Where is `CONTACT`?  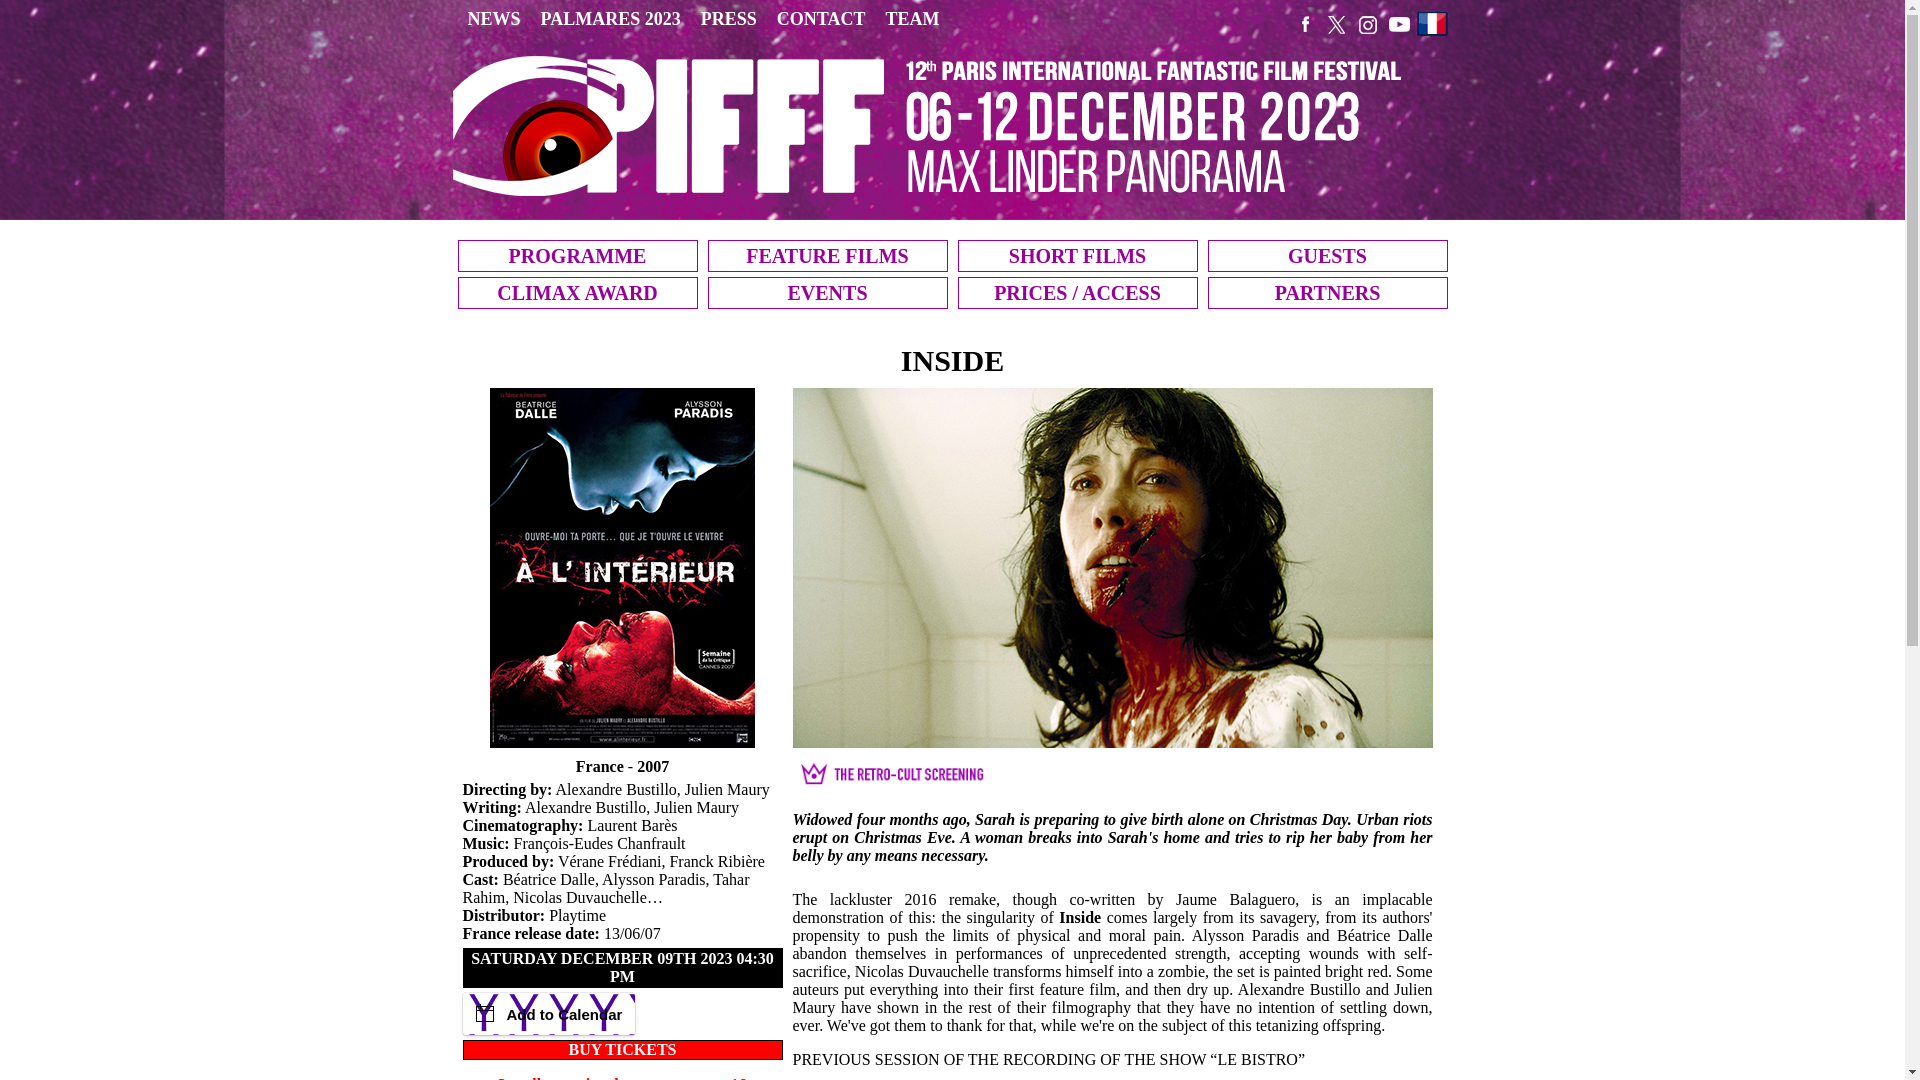 CONTACT is located at coordinates (820, 20).